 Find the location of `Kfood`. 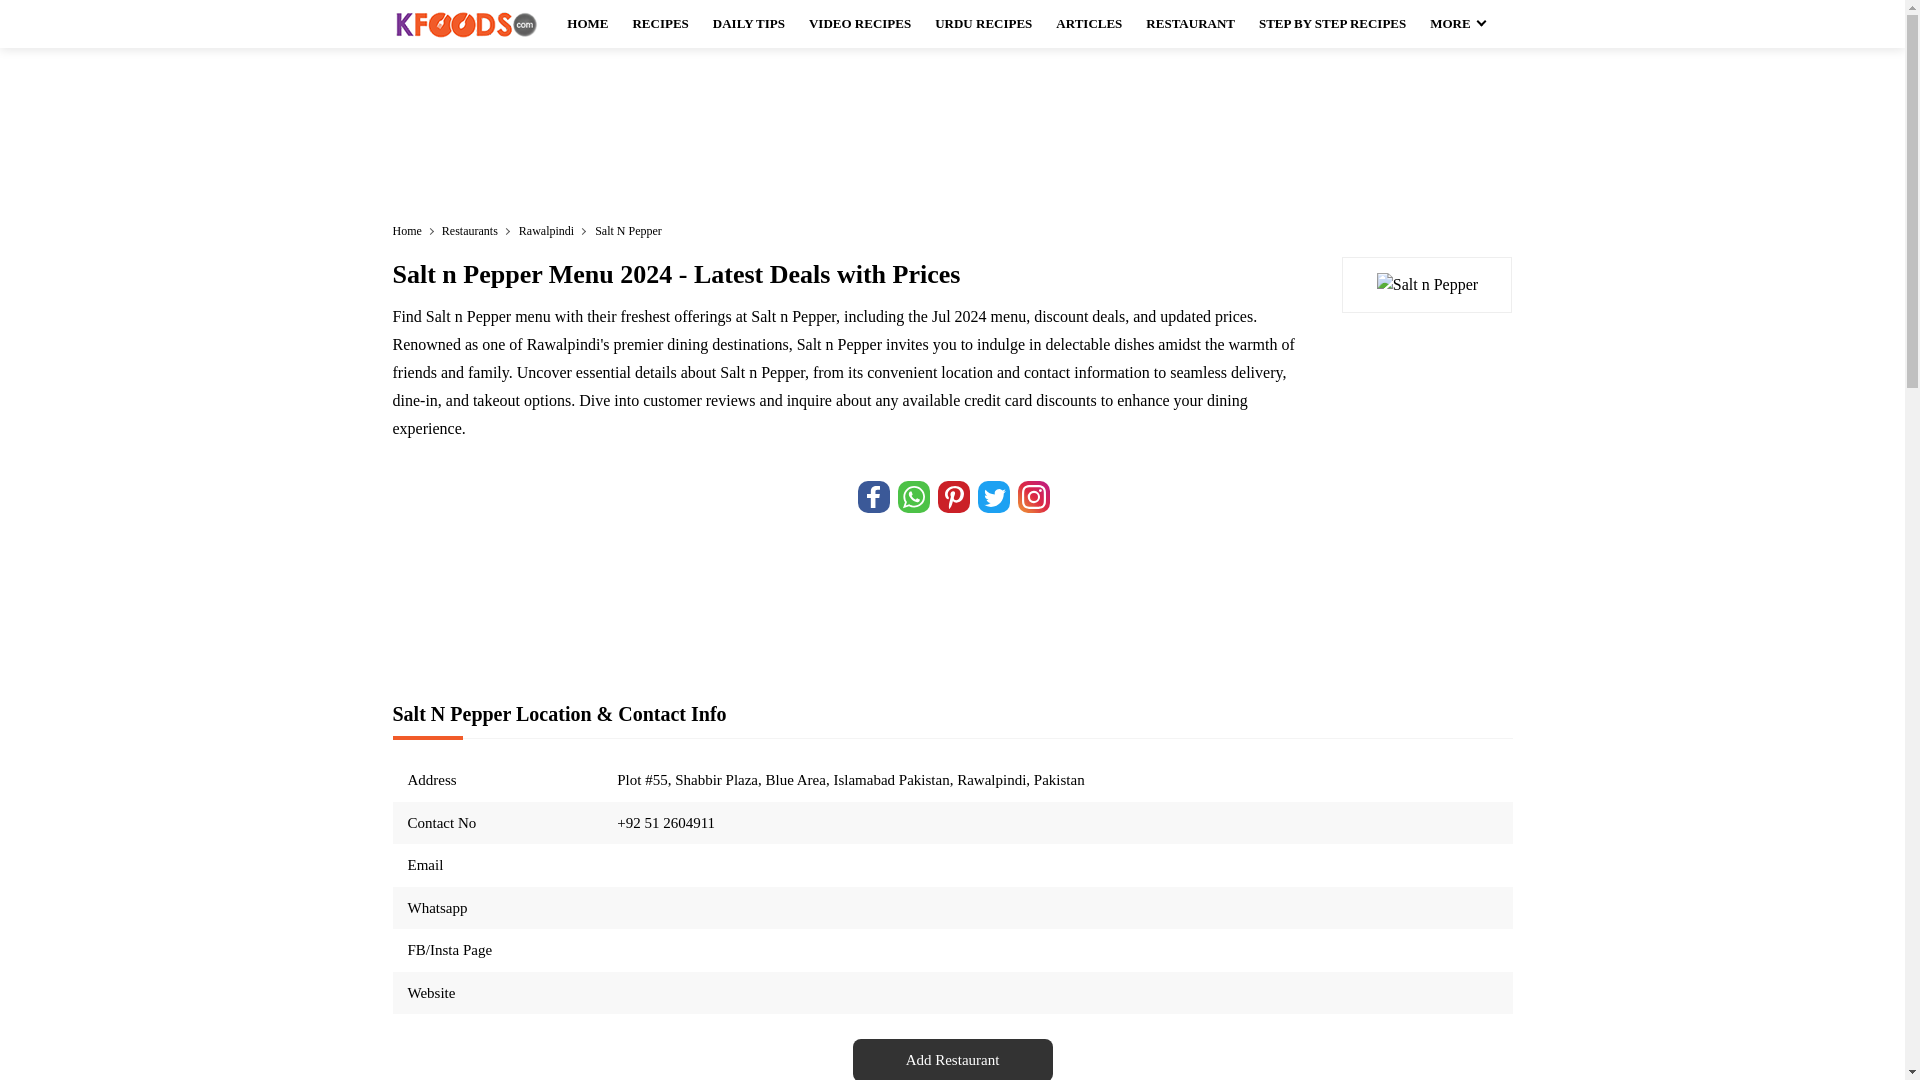

Kfood is located at coordinates (465, 24).